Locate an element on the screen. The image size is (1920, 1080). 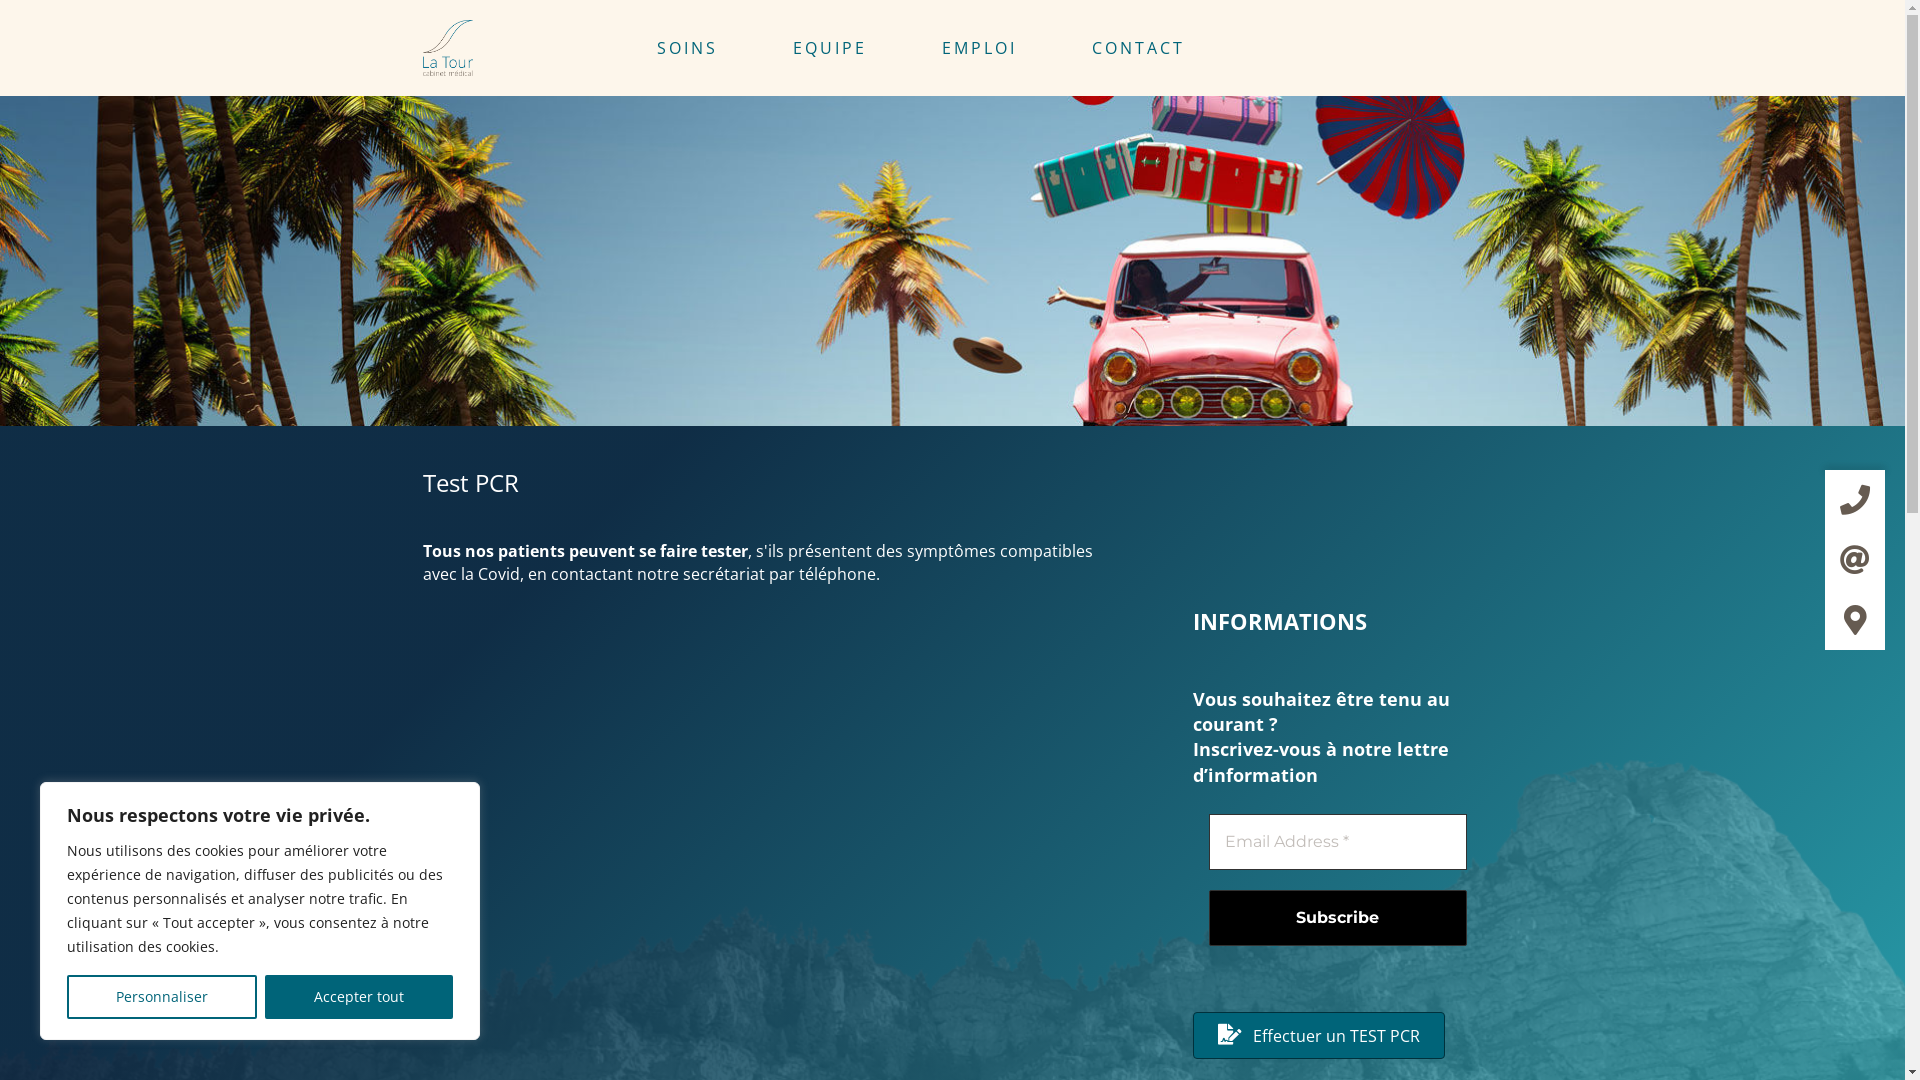
email is located at coordinates (1855, 560).